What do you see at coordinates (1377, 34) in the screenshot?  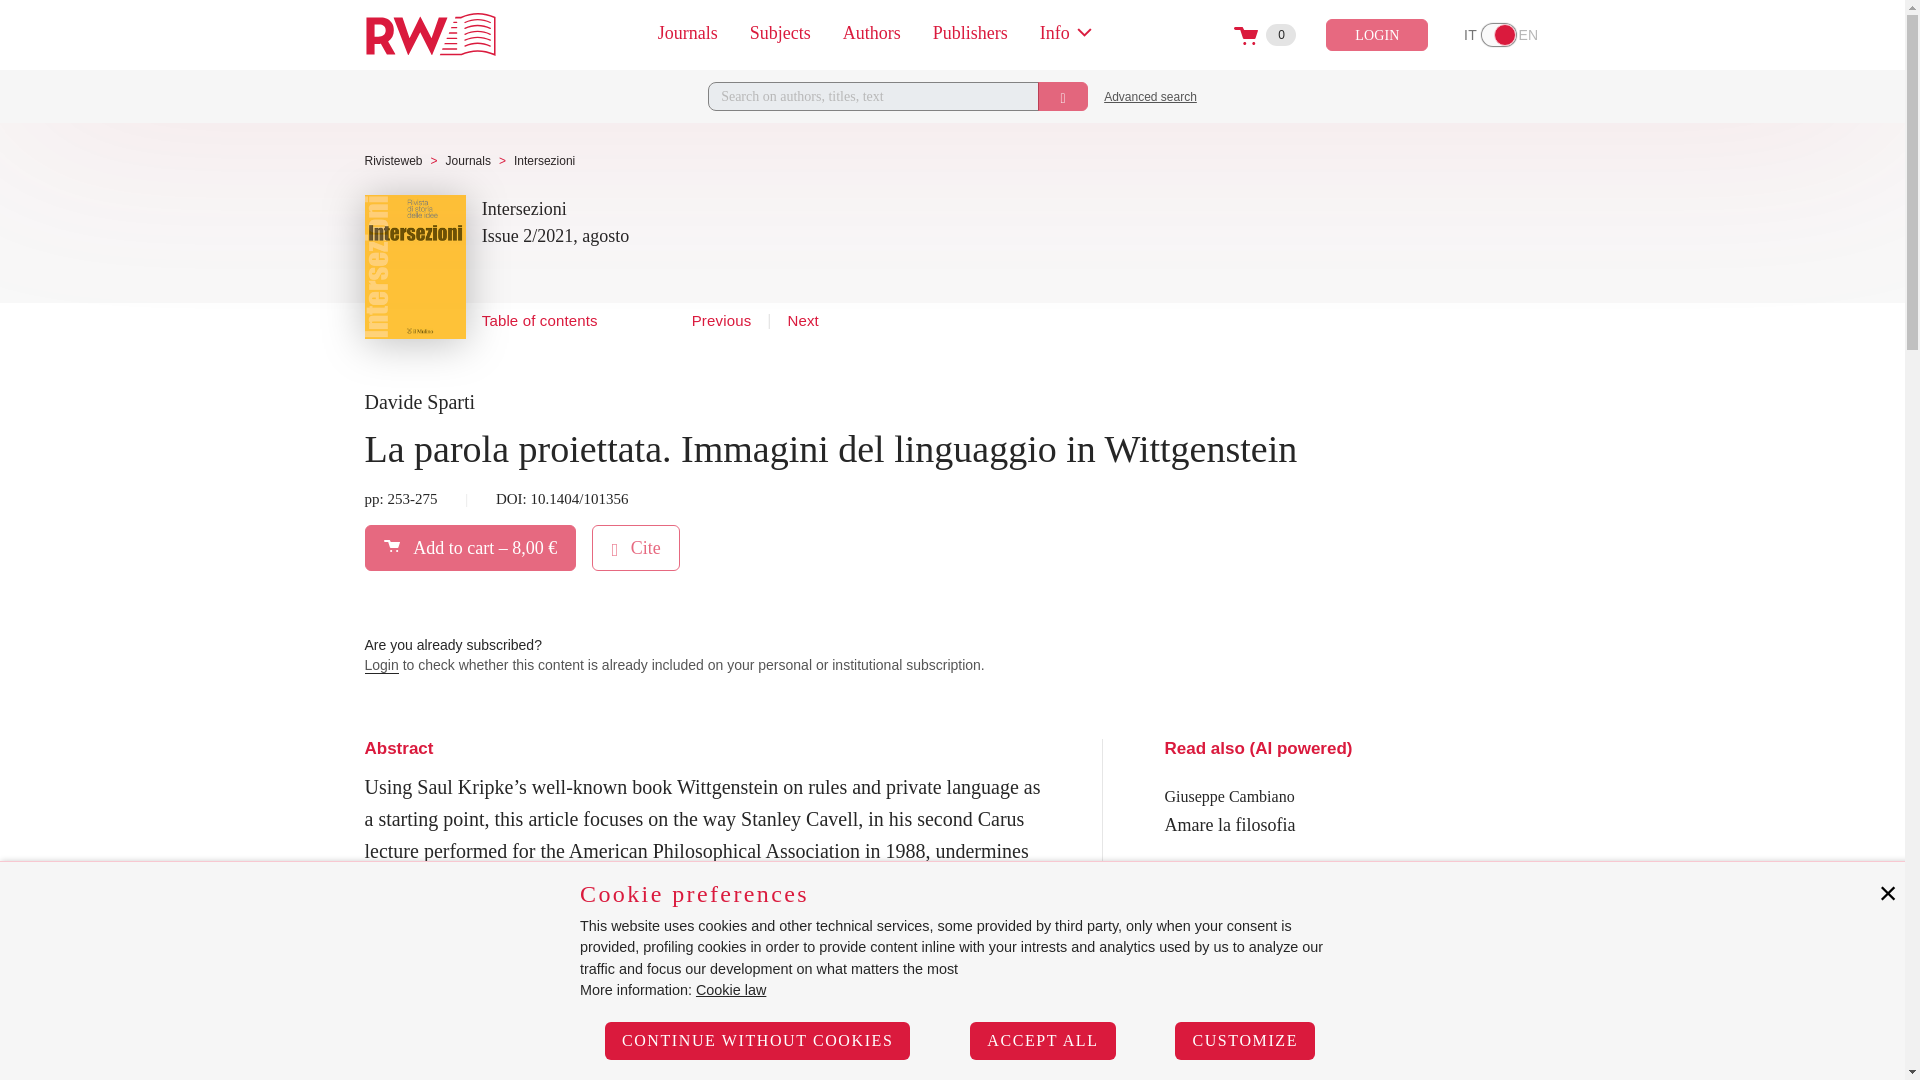 I see `LOGIN` at bounding box center [1377, 34].